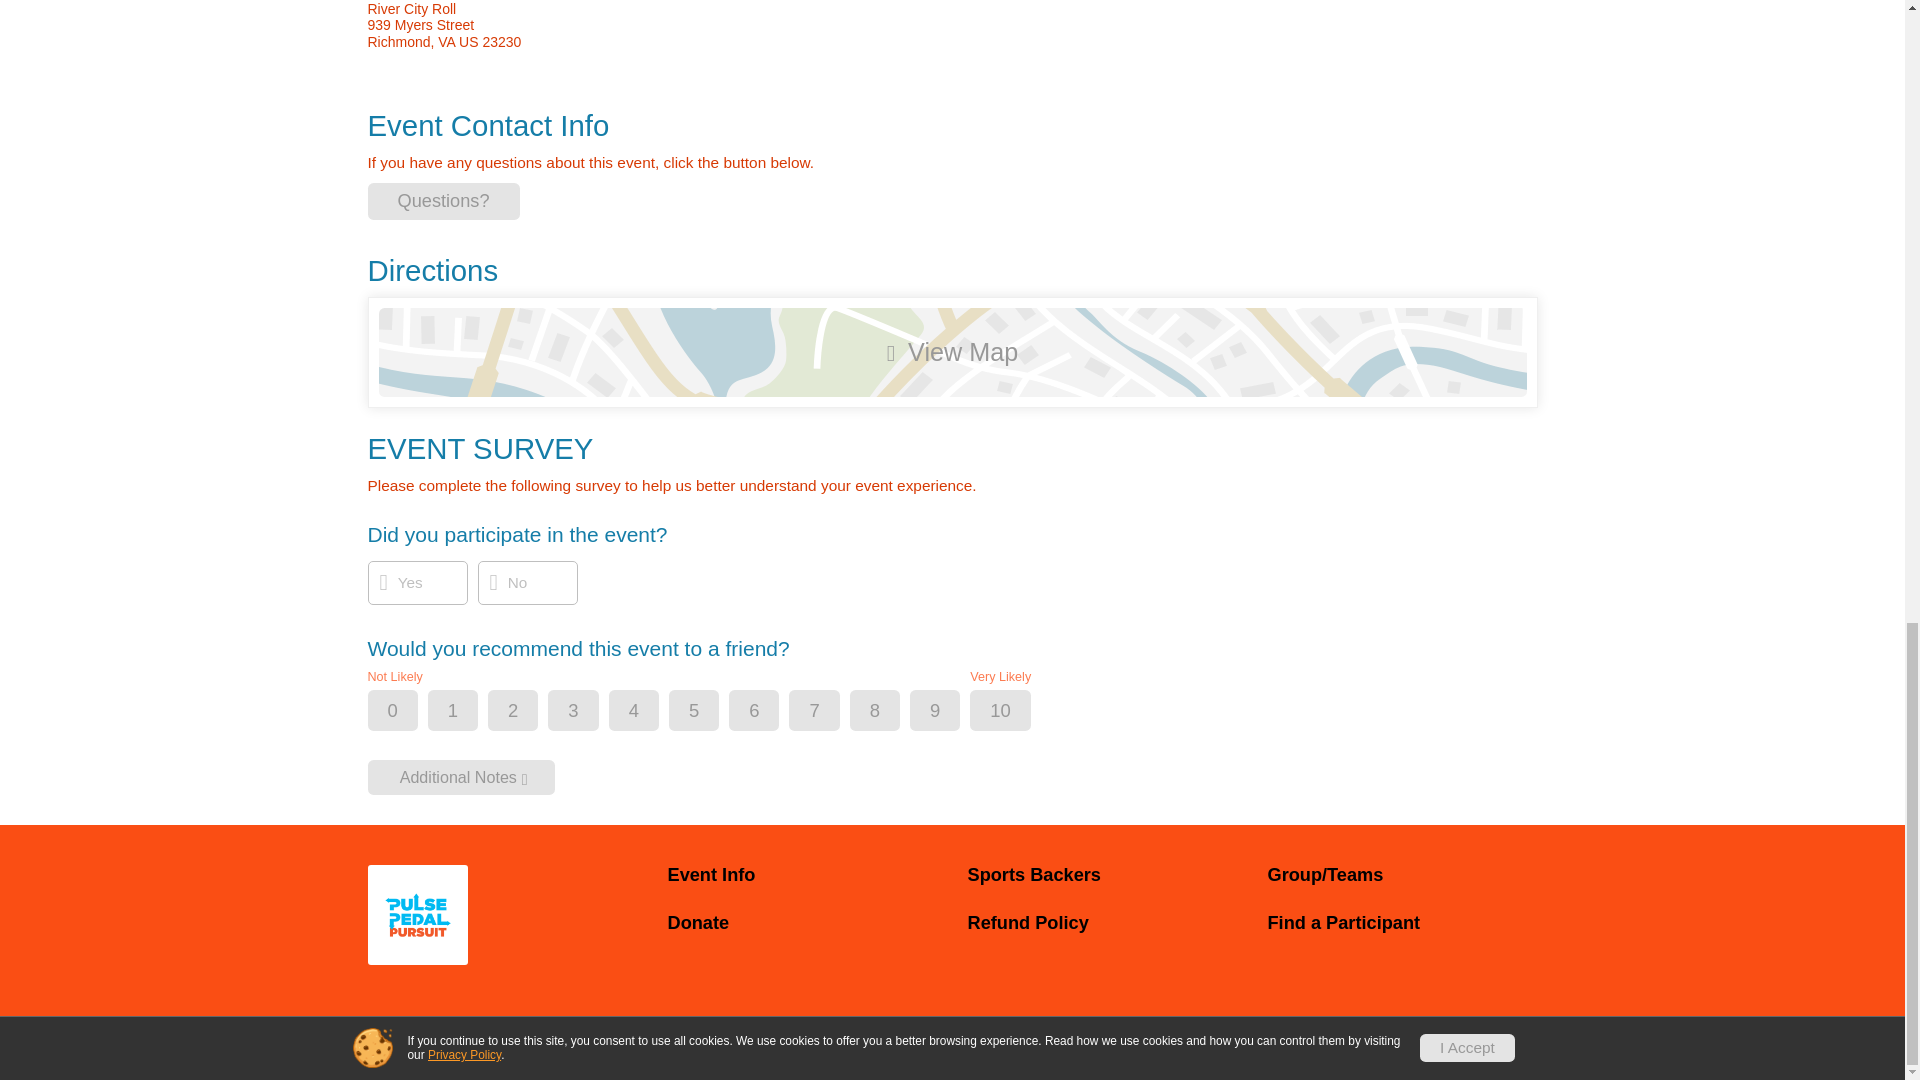 The height and width of the screenshot is (1080, 1920). Describe the element at coordinates (650, 712) in the screenshot. I see `4` at that location.